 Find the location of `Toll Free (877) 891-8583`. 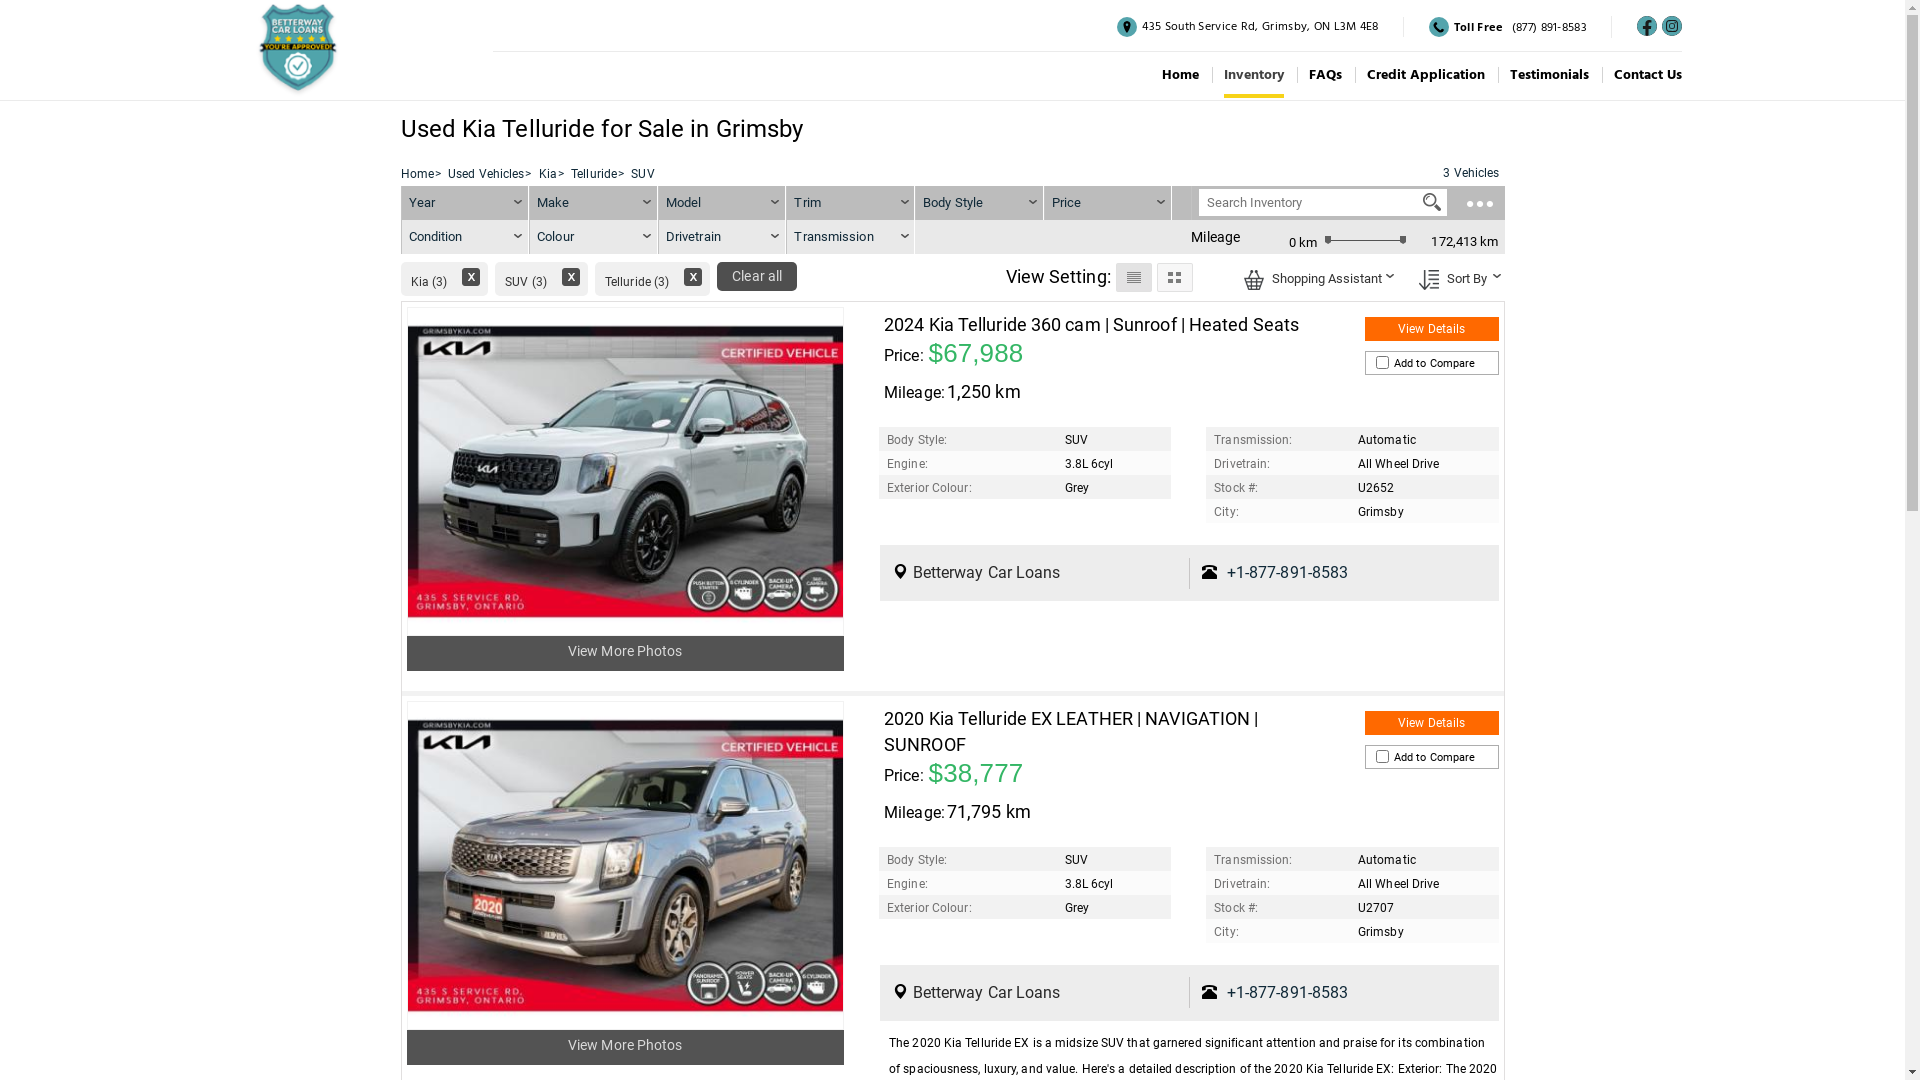

Toll Free (877) 891-8583 is located at coordinates (1508, 26).